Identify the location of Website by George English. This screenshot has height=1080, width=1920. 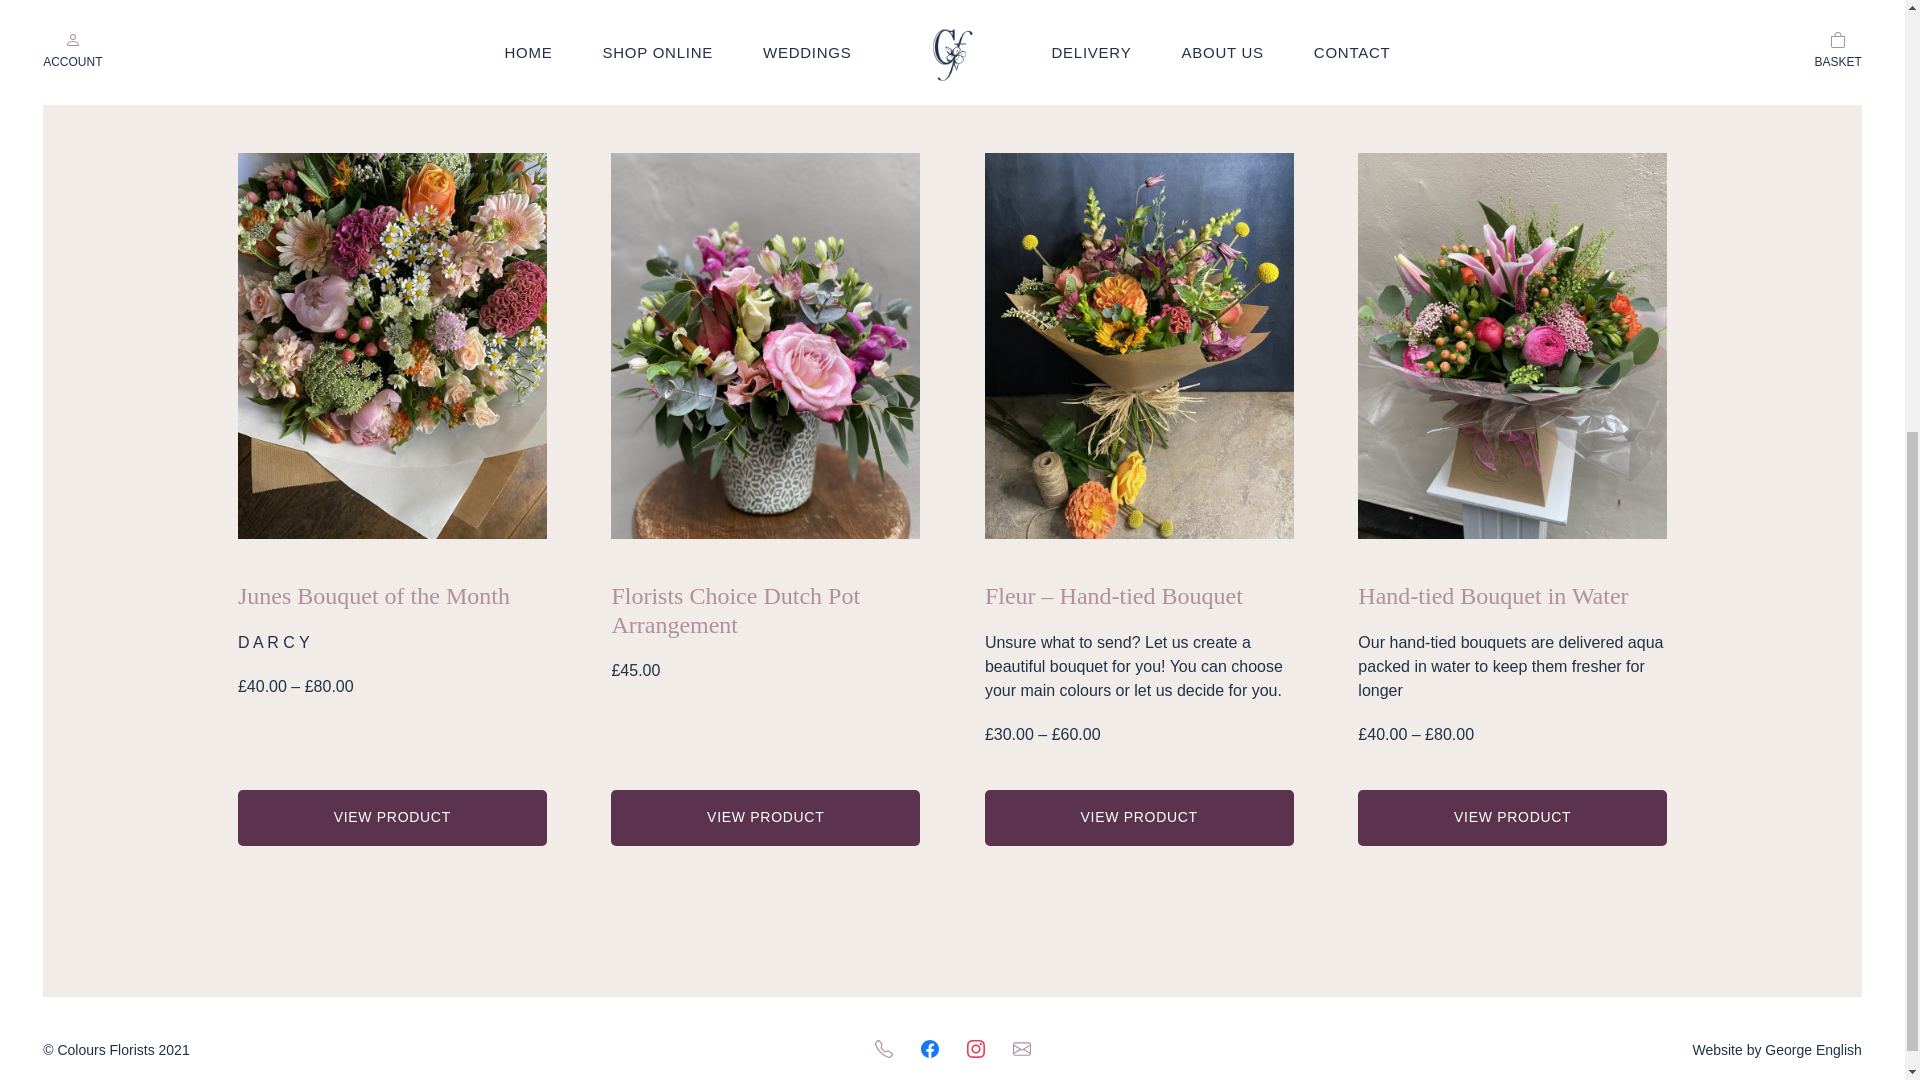
(1776, 1050).